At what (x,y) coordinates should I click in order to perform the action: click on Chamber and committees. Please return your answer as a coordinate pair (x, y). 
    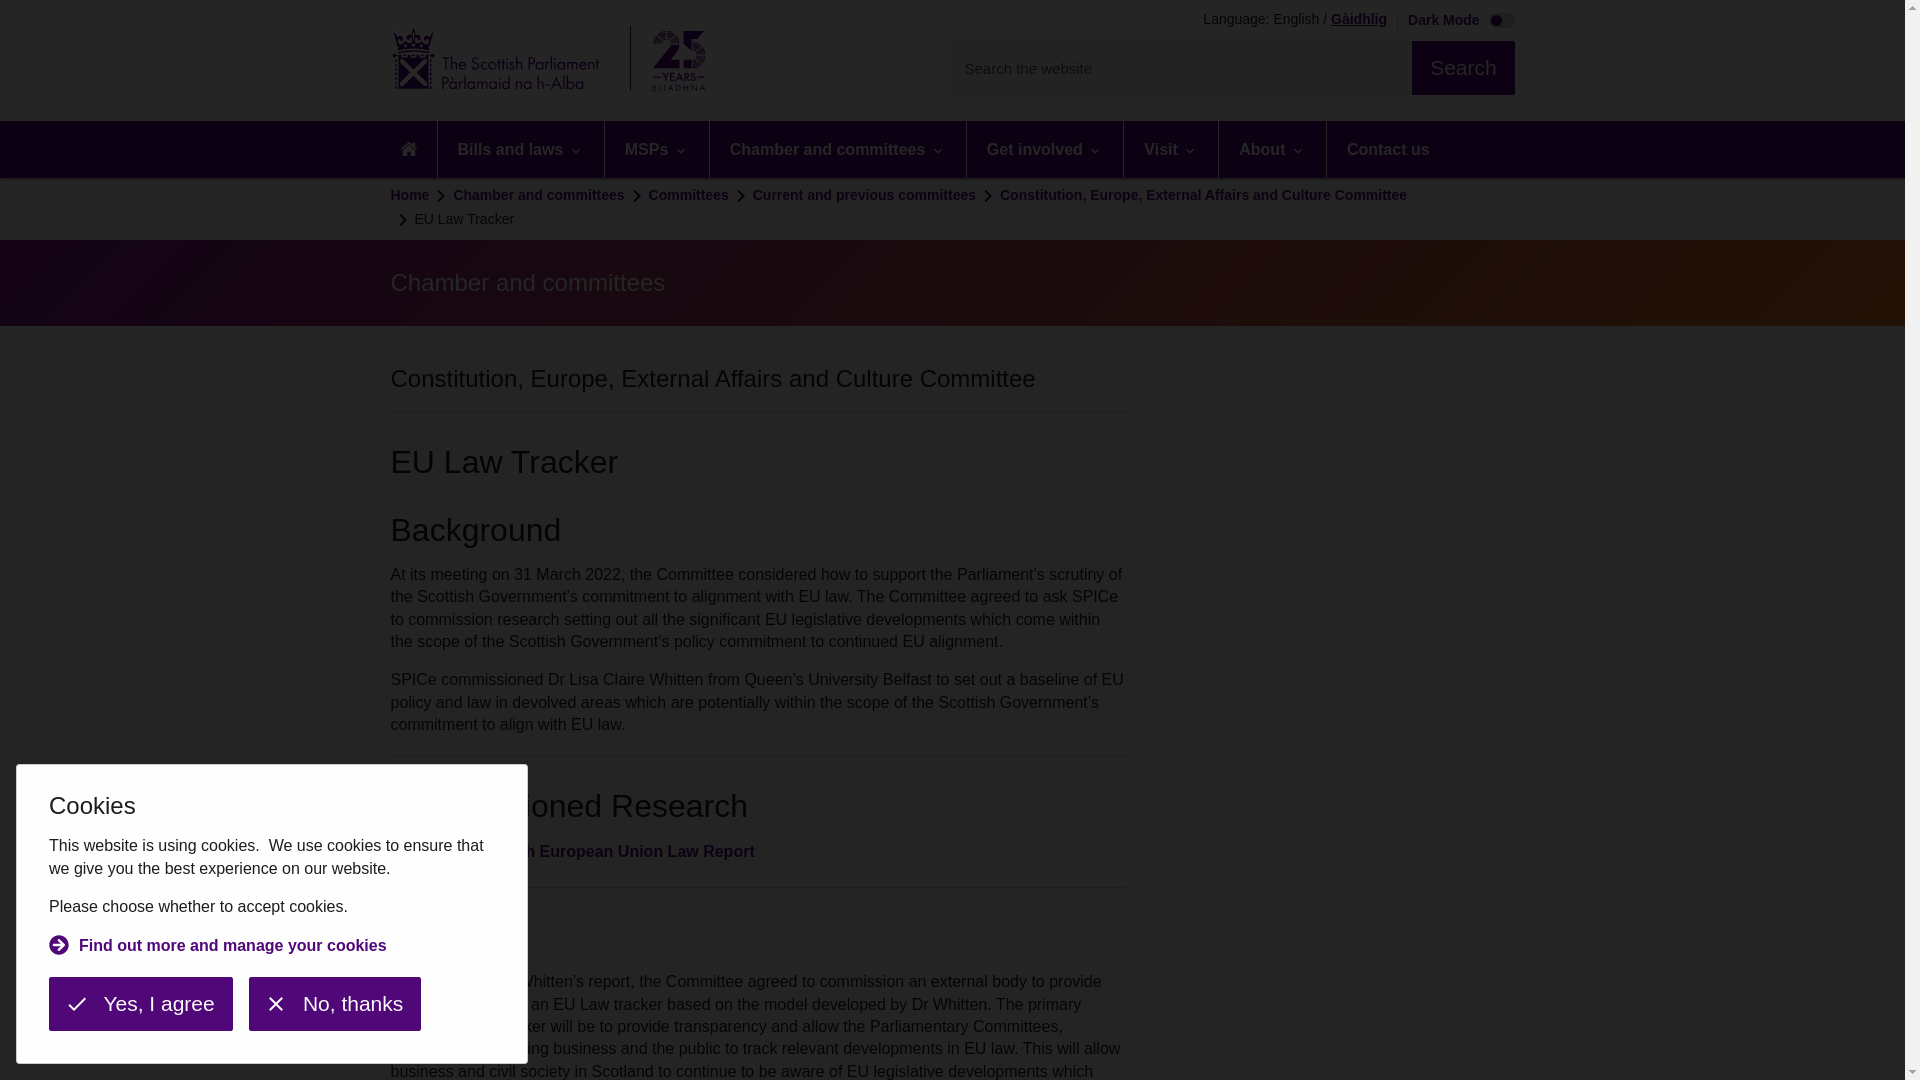
    Looking at the image, I should click on (838, 149).